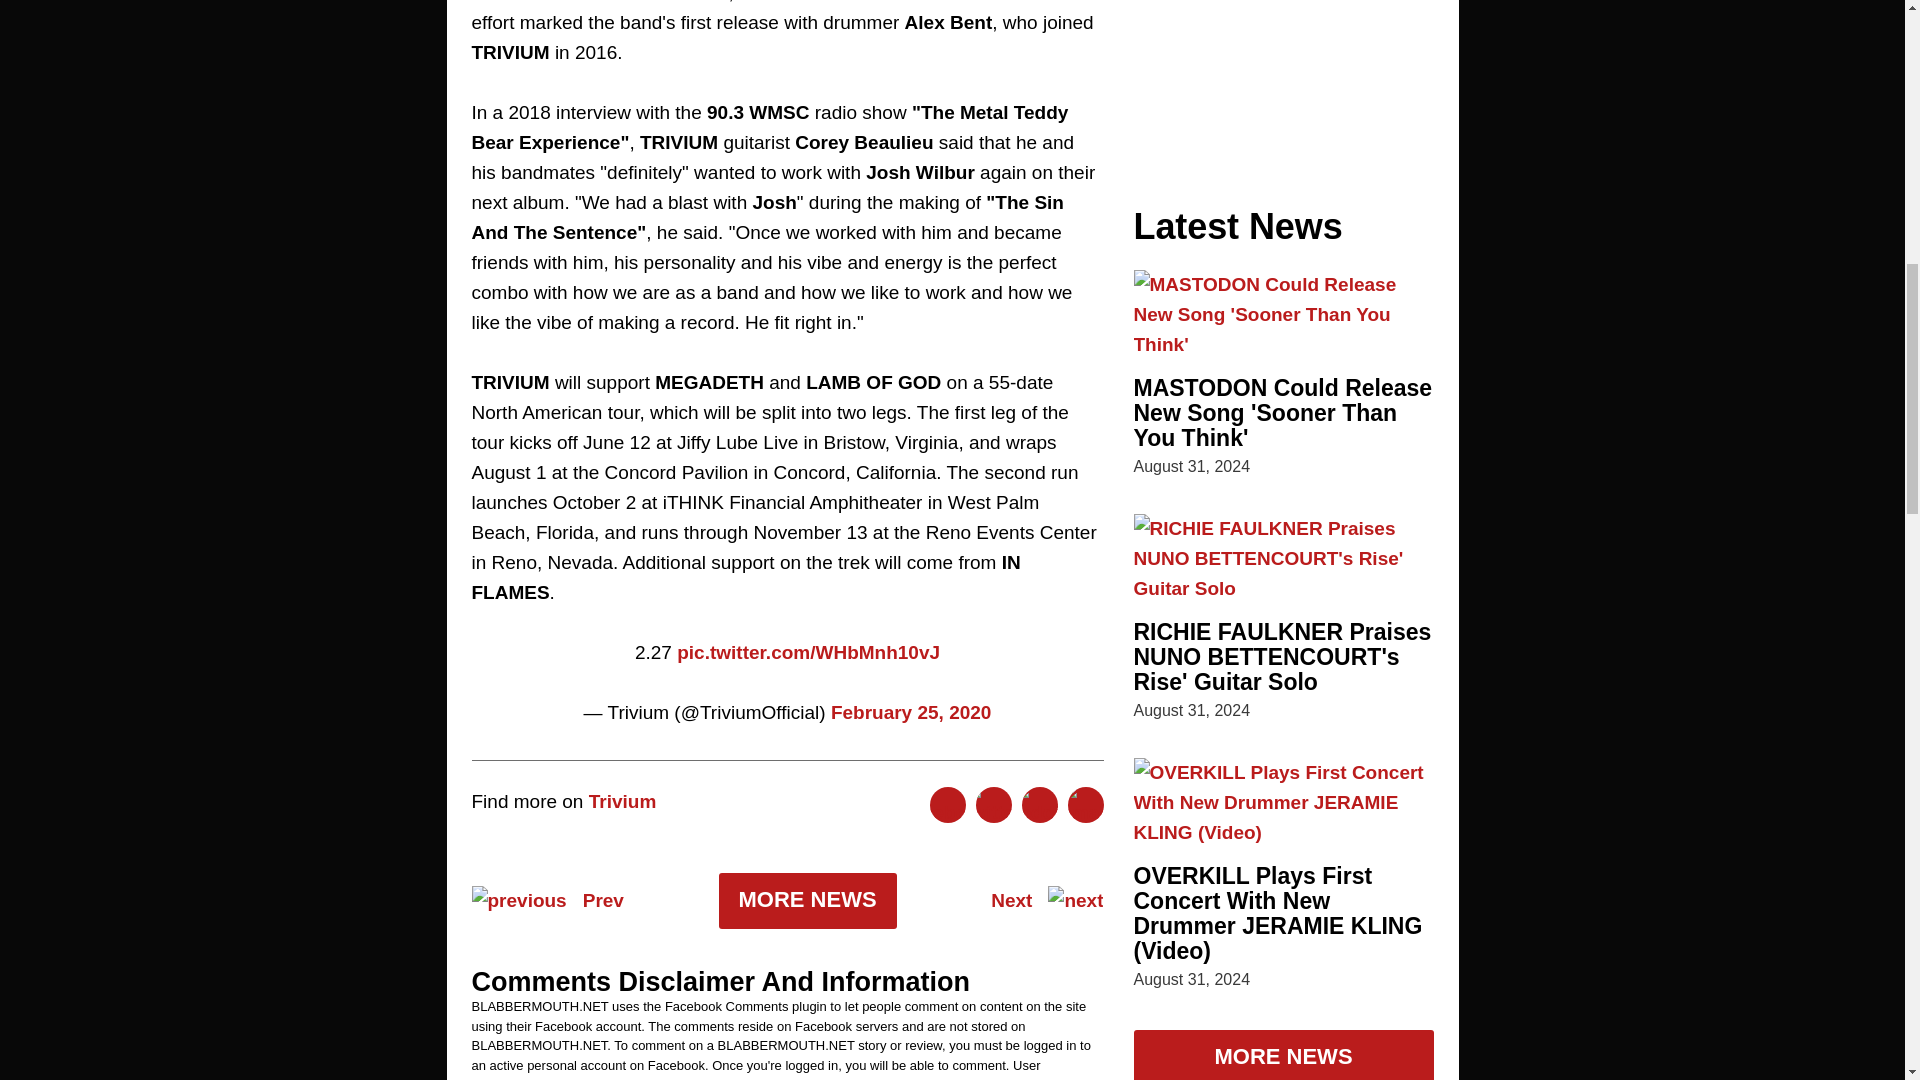  I want to click on February 25, 2020, so click(912, 712).